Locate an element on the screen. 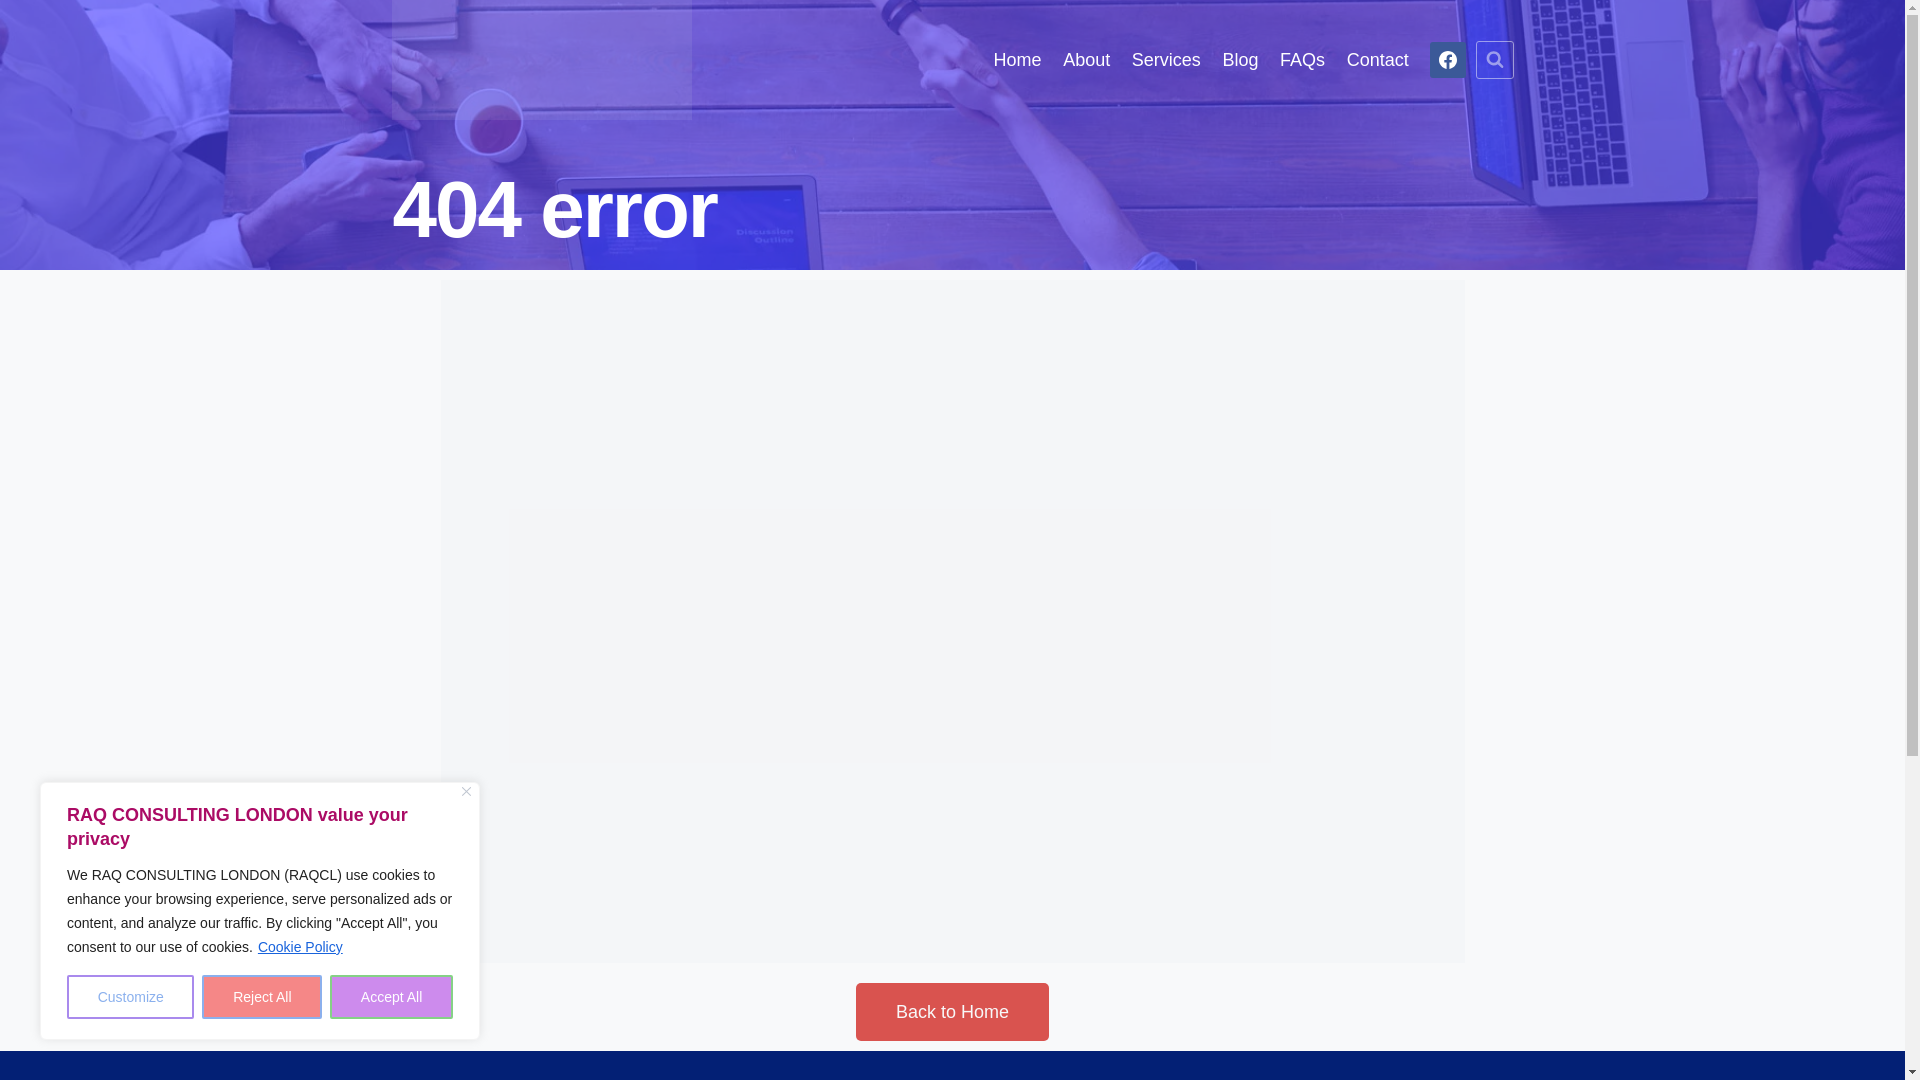 The width and height of the screenshot is (1920, 1080). Blog is located at coordinates (1240, 59).